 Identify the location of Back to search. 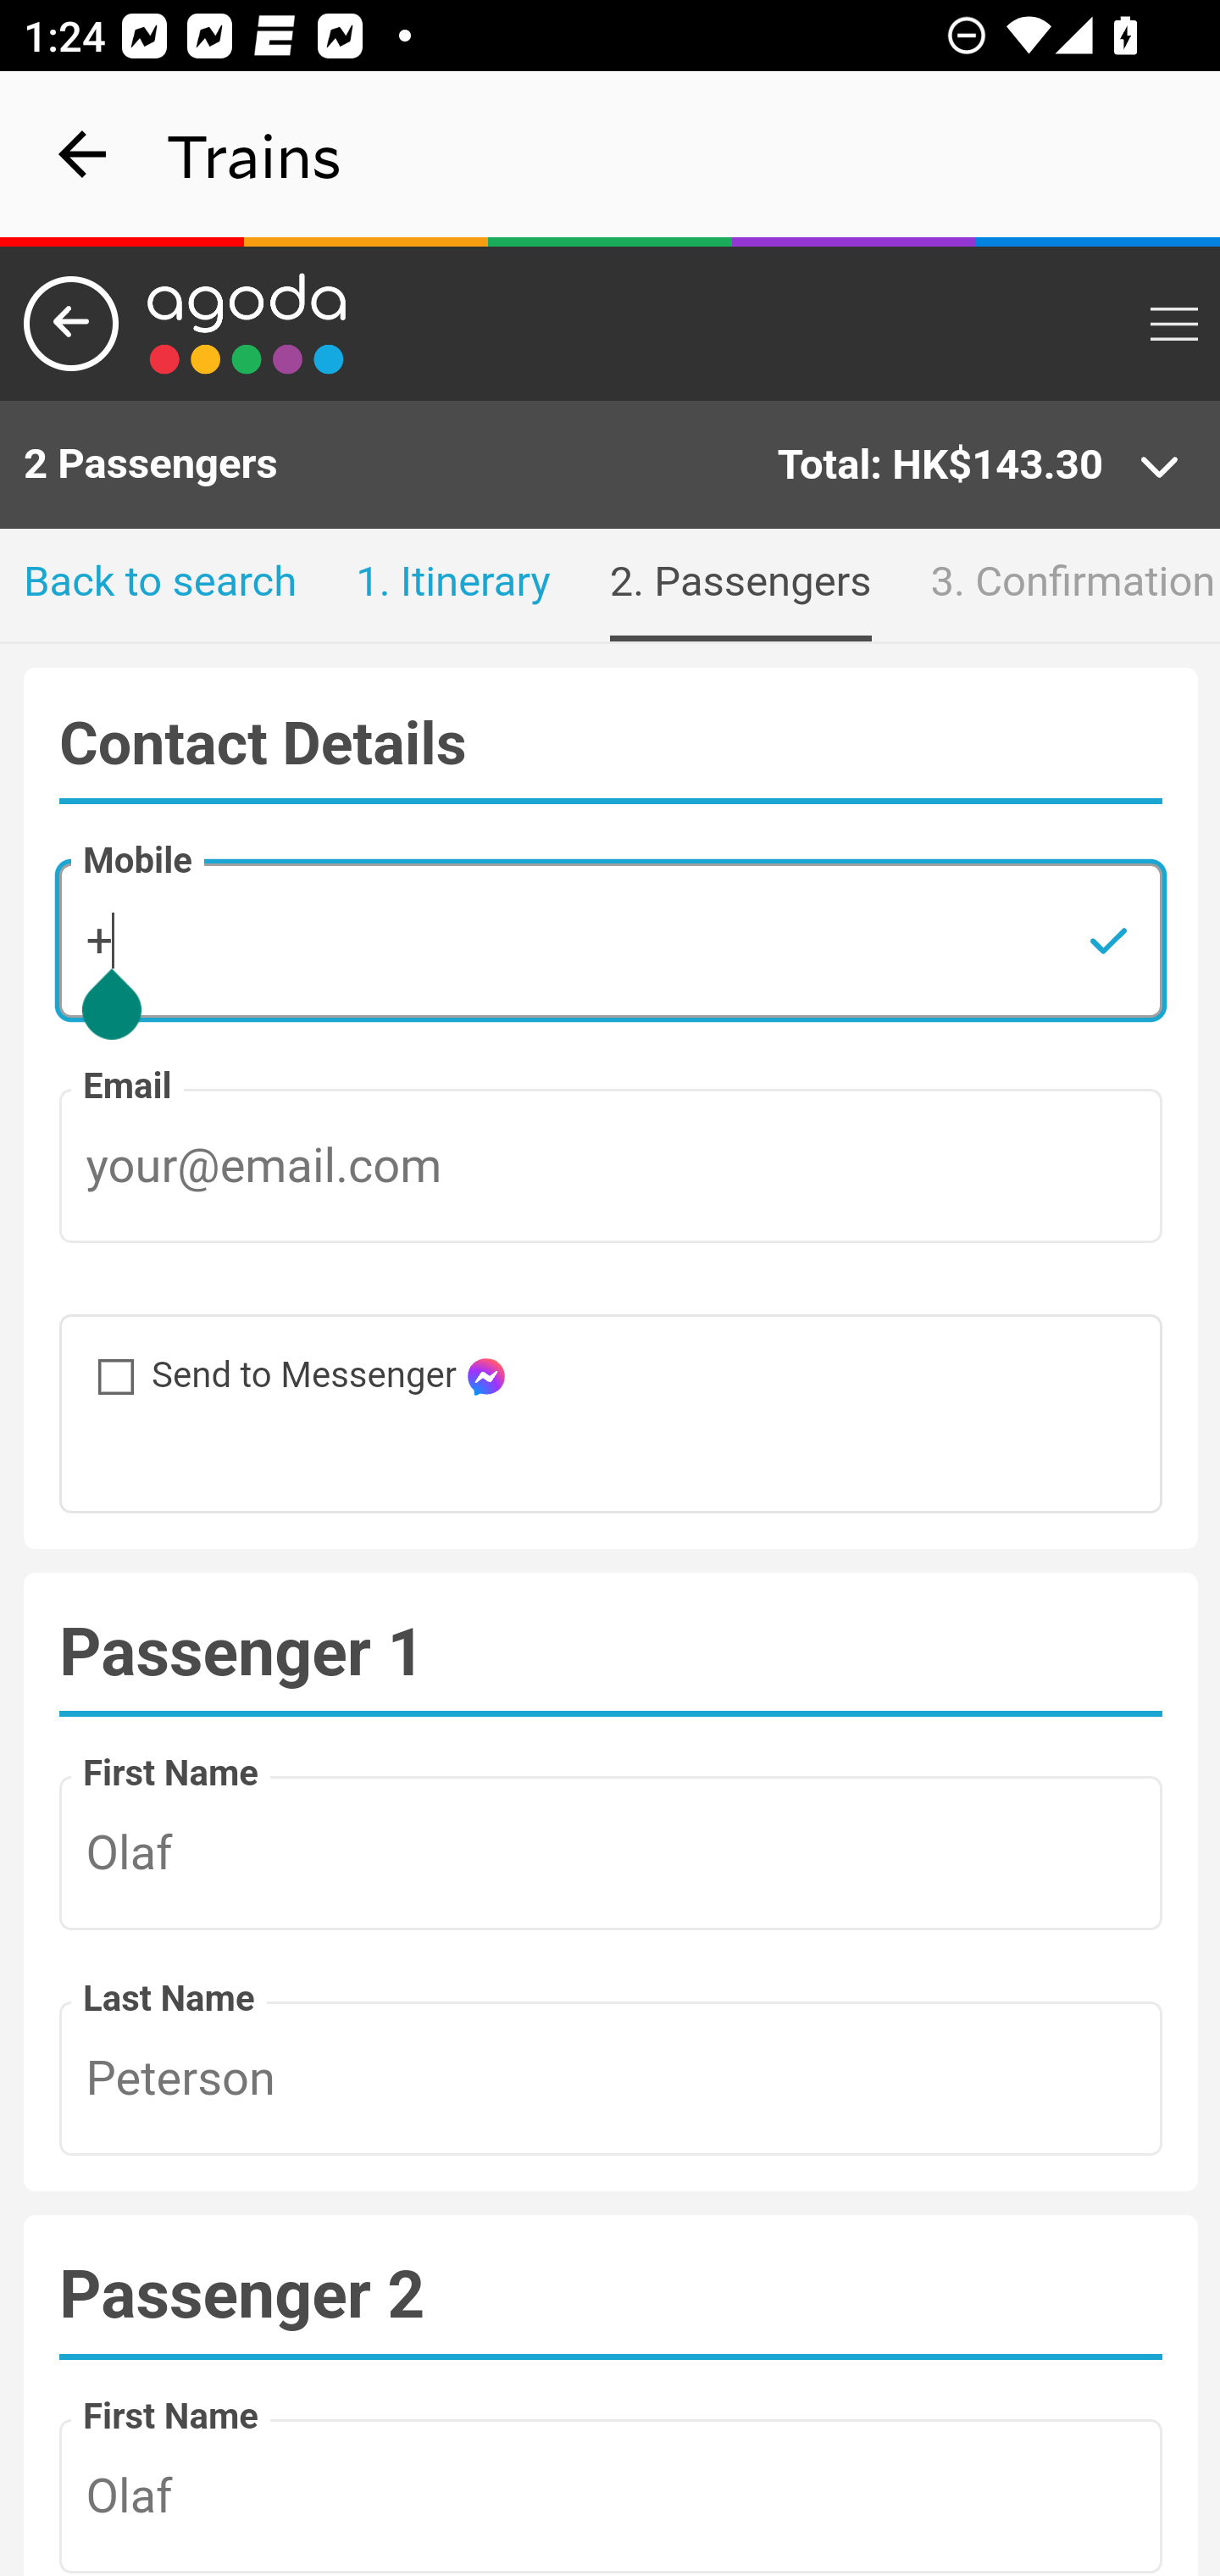
(161, 585).